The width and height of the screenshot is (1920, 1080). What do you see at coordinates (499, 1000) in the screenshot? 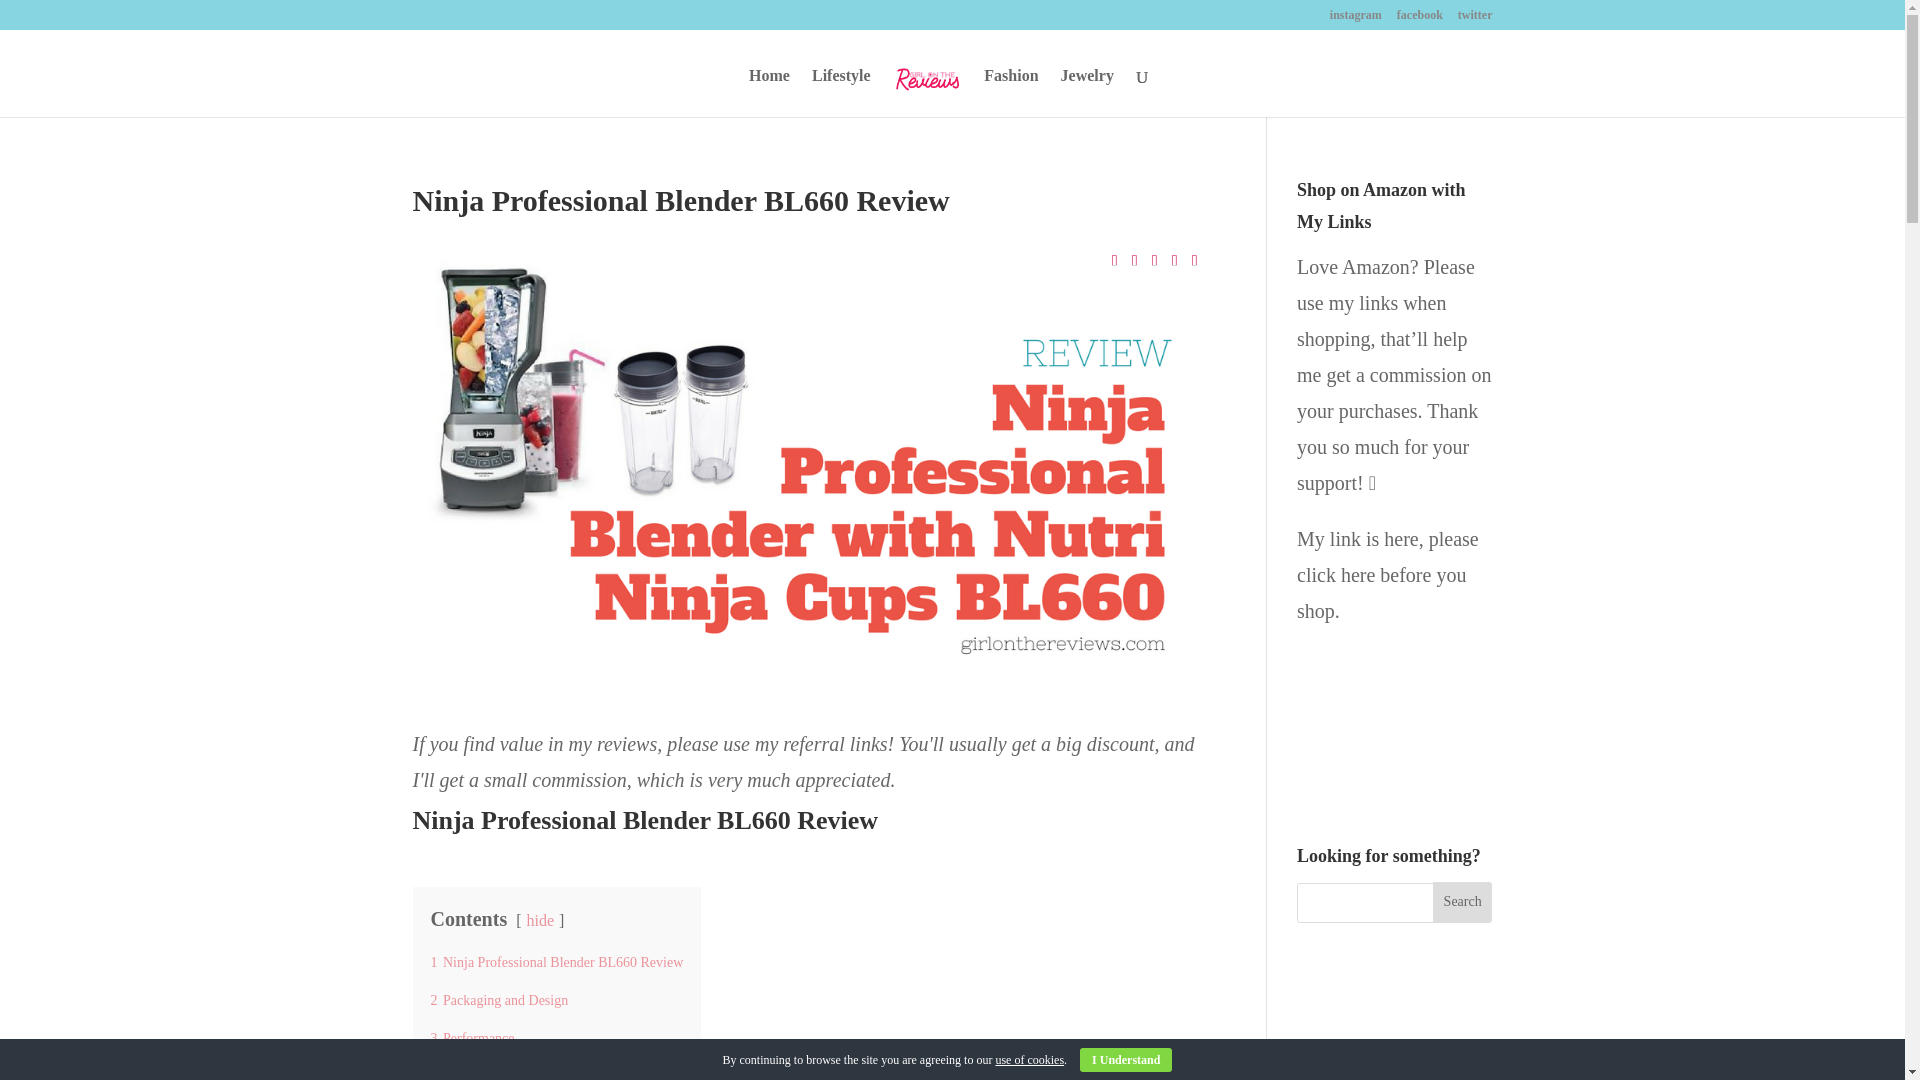
I see `2 Packaging and Design` at bounding box center [499, 1000].